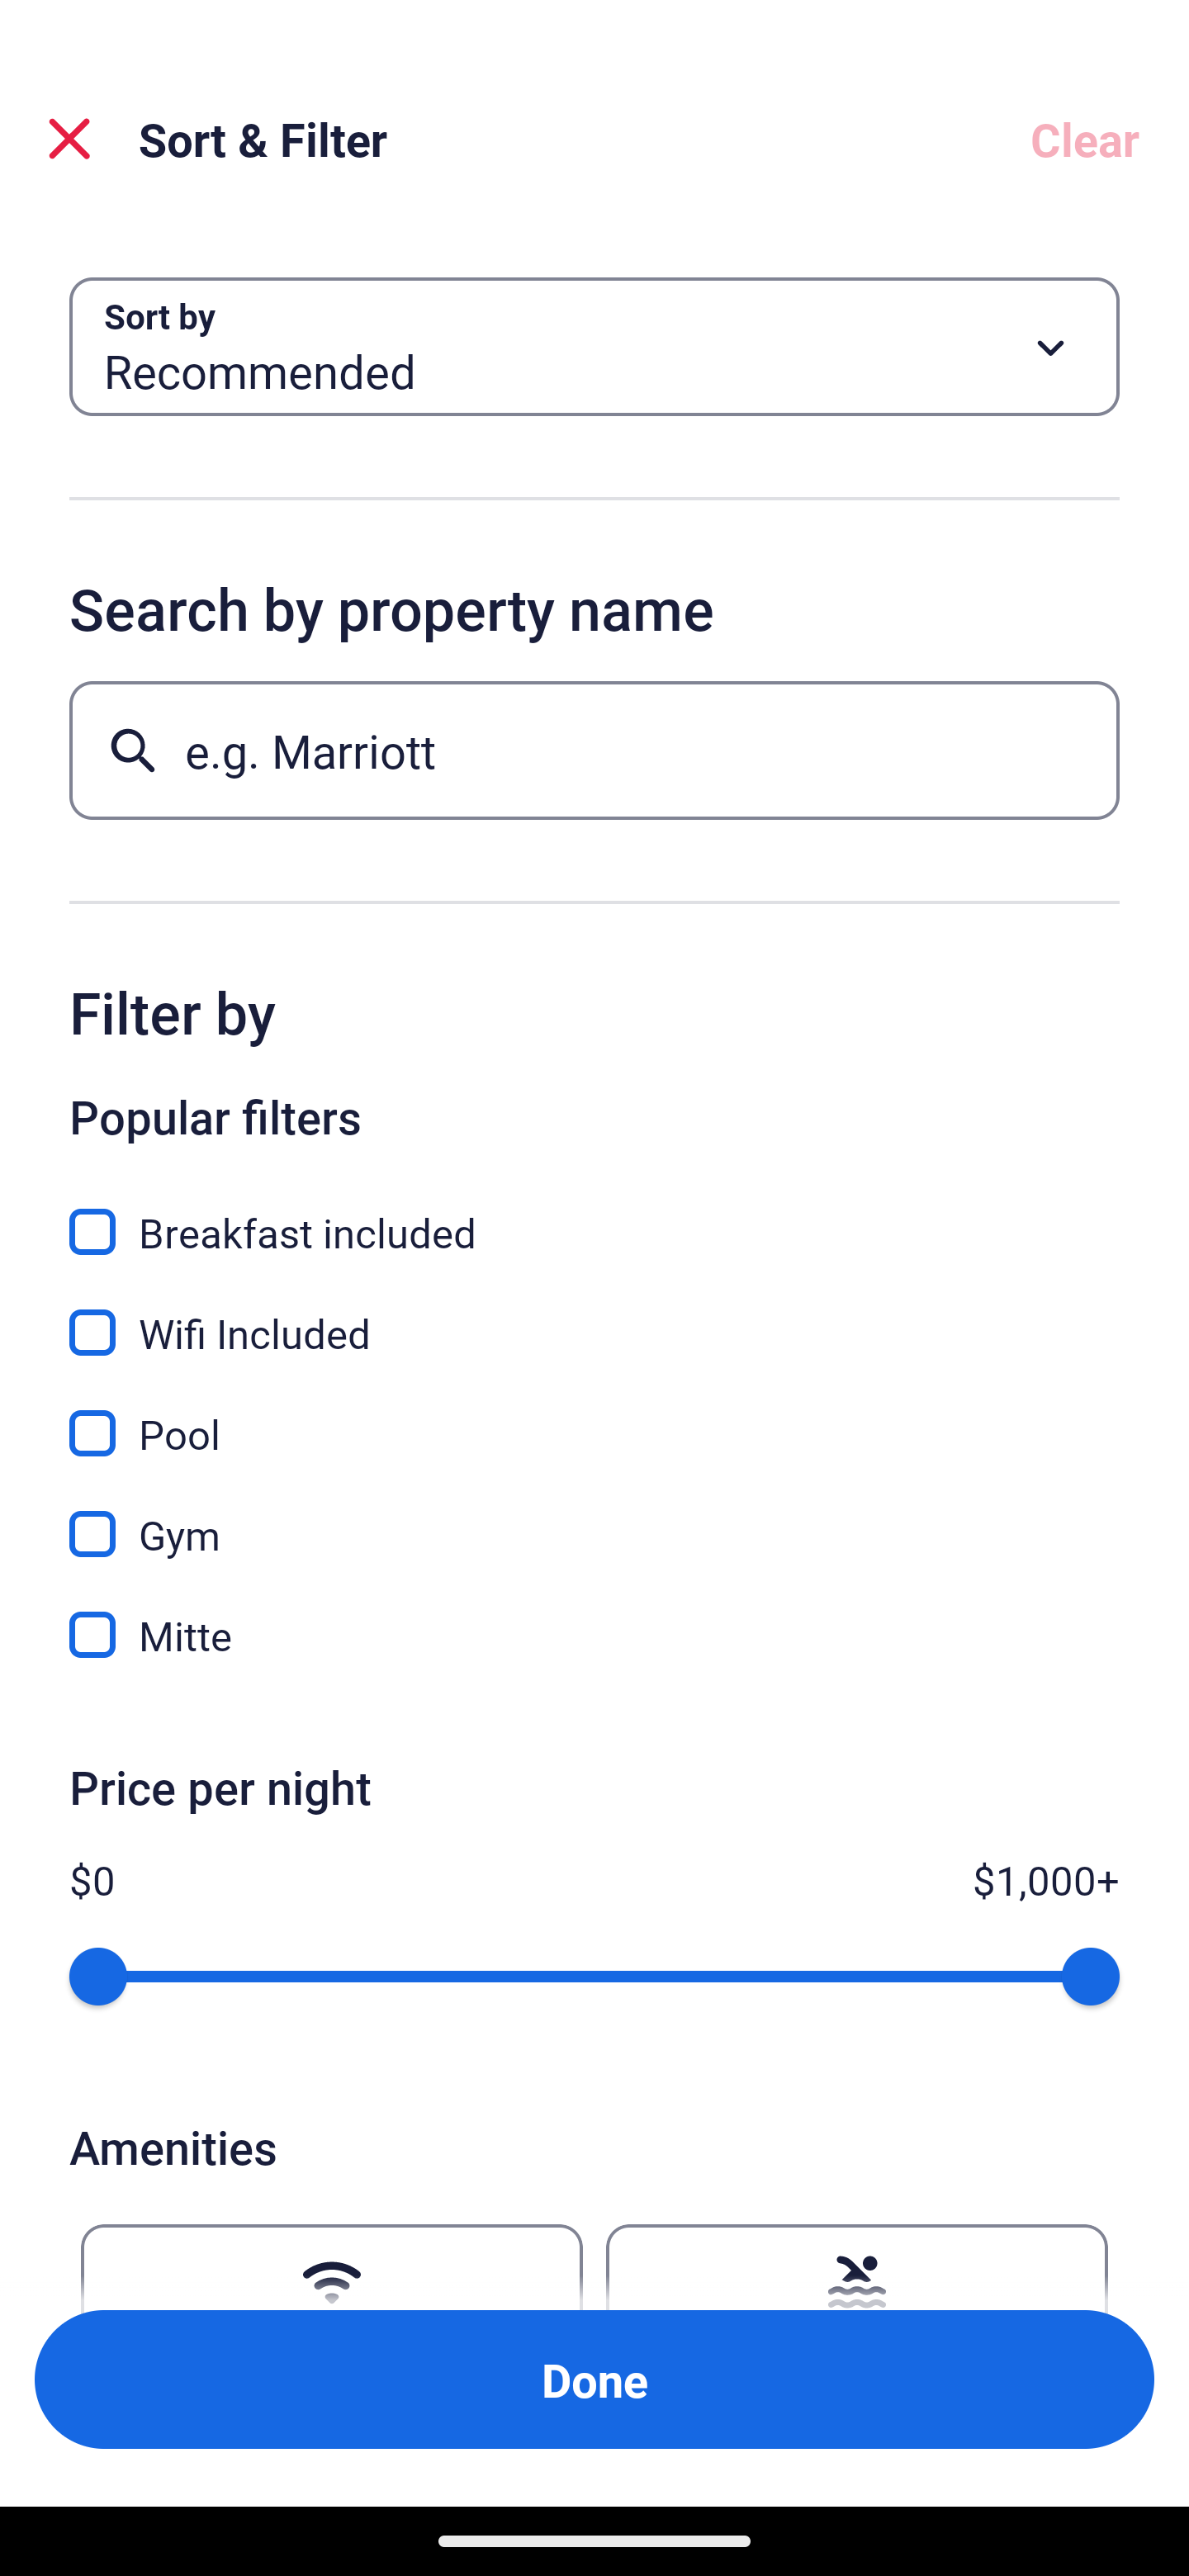 The width and height of the screenshot is (1189, 2576). Describe the element at coordinates (594, 1214) in the screenshot. I see `Breakfast included, Breakfast included` at that location.